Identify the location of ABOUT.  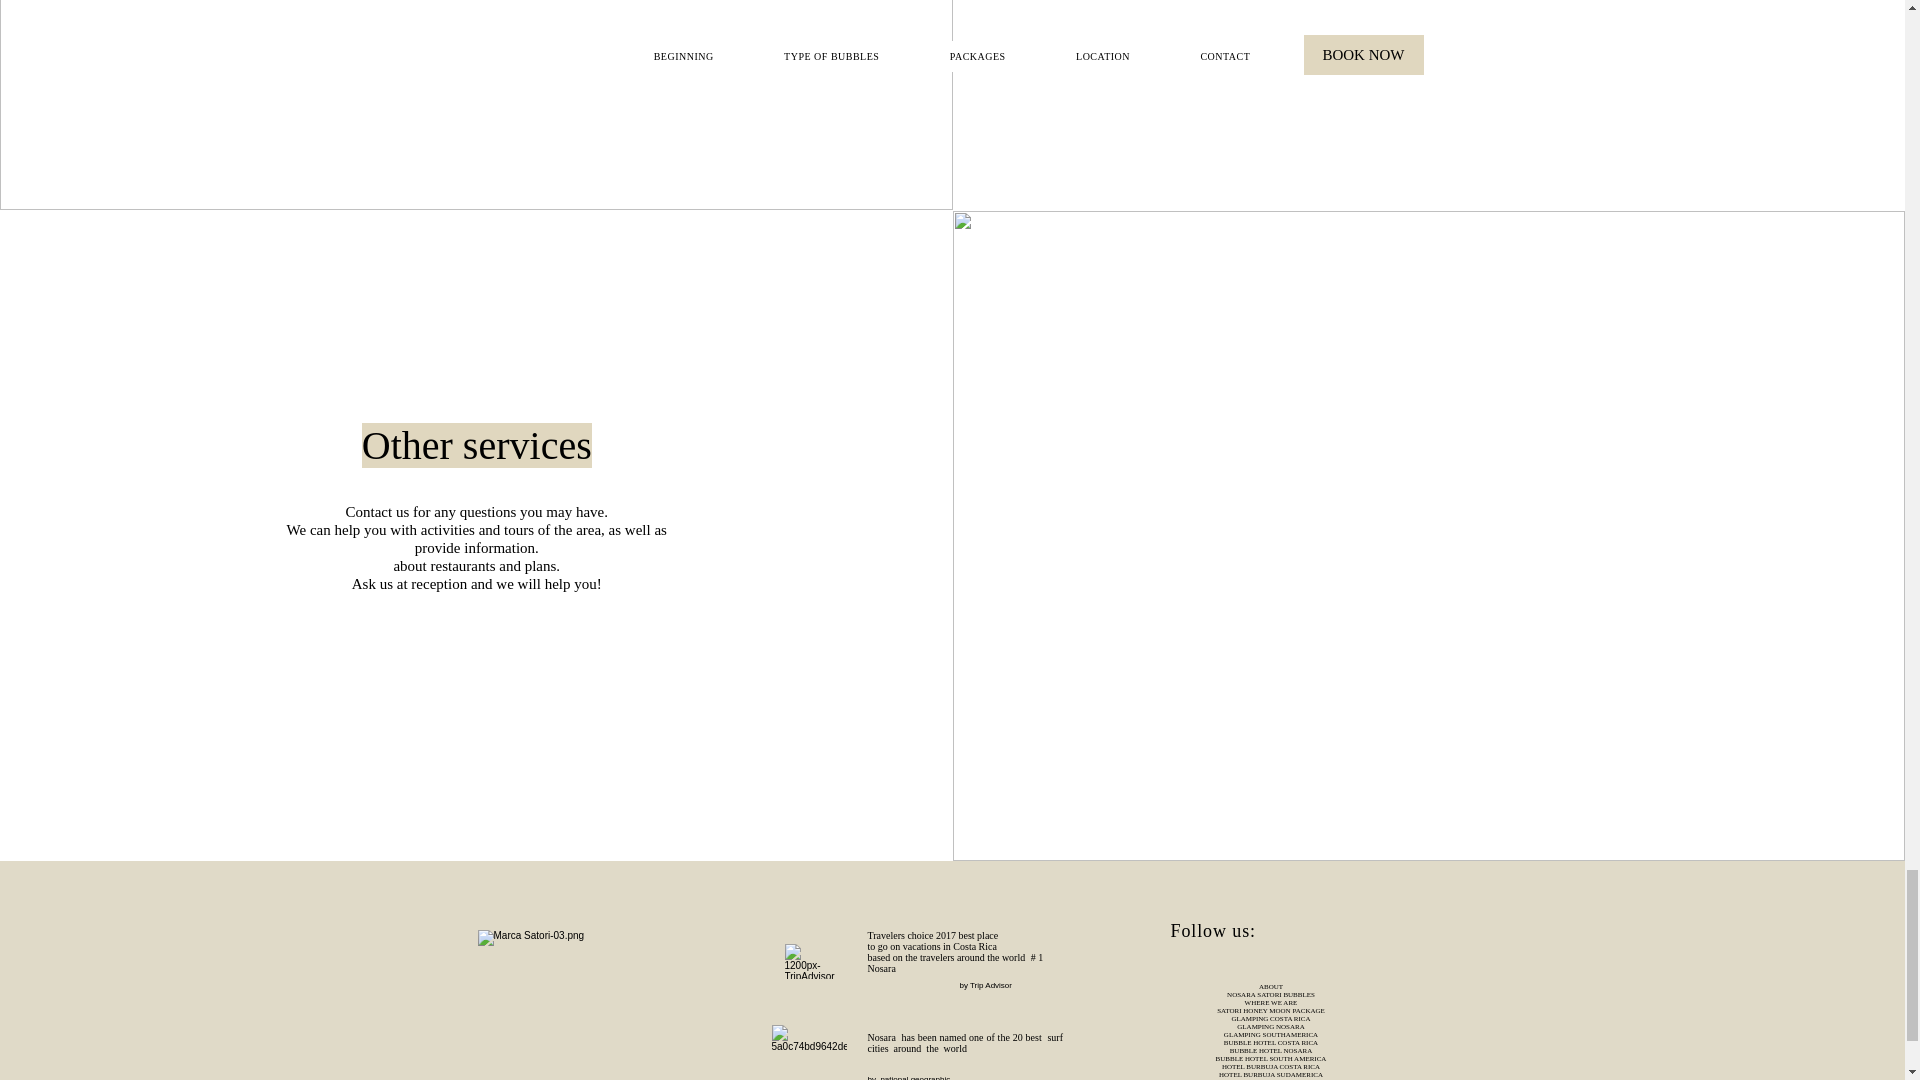
(1270, 986).